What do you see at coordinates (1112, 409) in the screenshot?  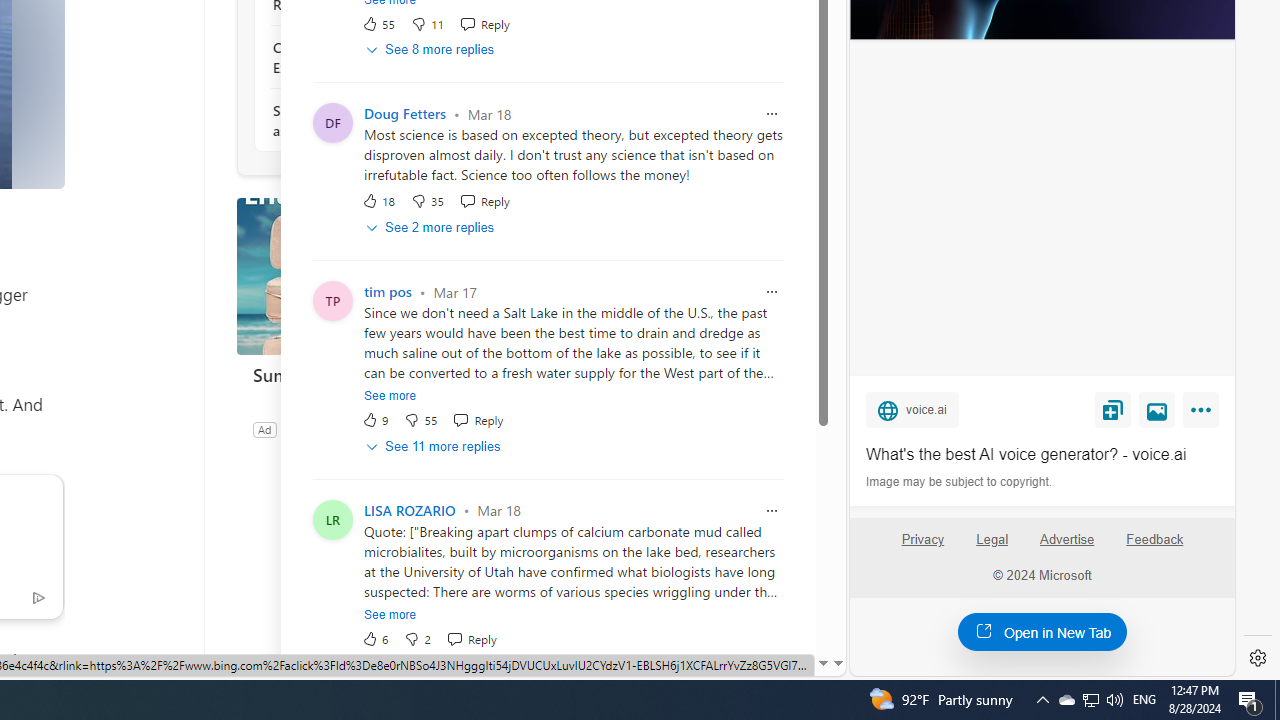 I see `Save` at bounding box center [1112, 409].